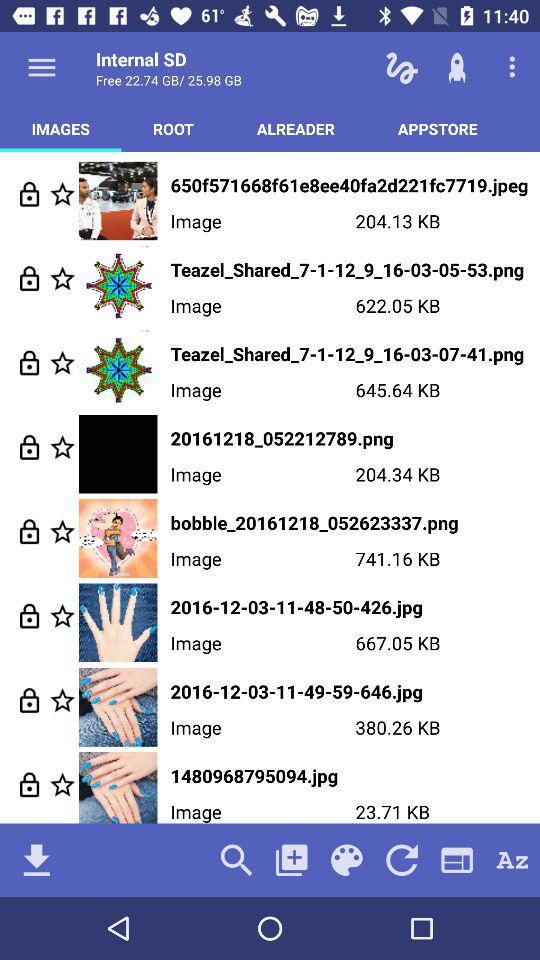 The height and width of the screenshot is (960, 540). I want to click on lock image, so click(30, 700).